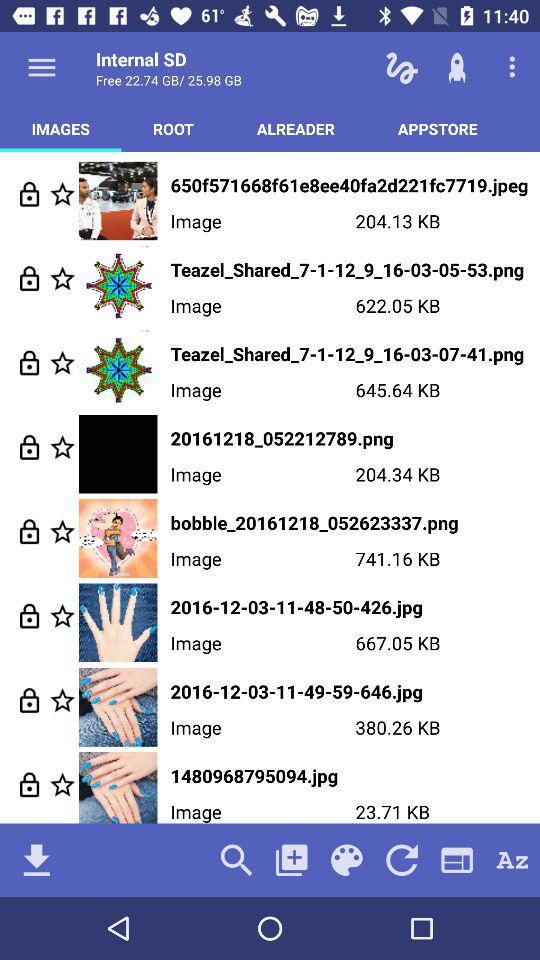 The height and width of the screenshot is (960, 540). I want to click on lock image, so click(30, 700).